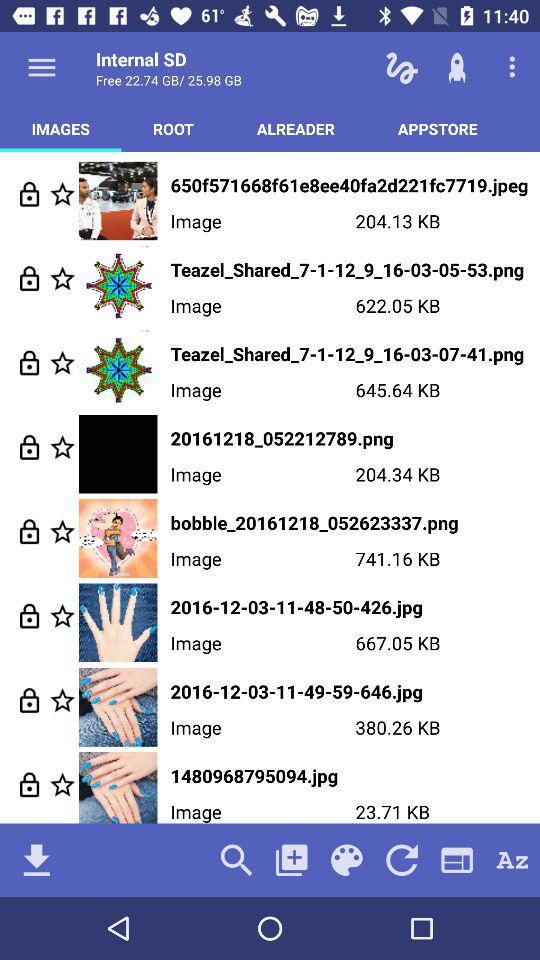 The height and width of the screenshot is (960, 540). I want to click on lock image, so click(30, 700).